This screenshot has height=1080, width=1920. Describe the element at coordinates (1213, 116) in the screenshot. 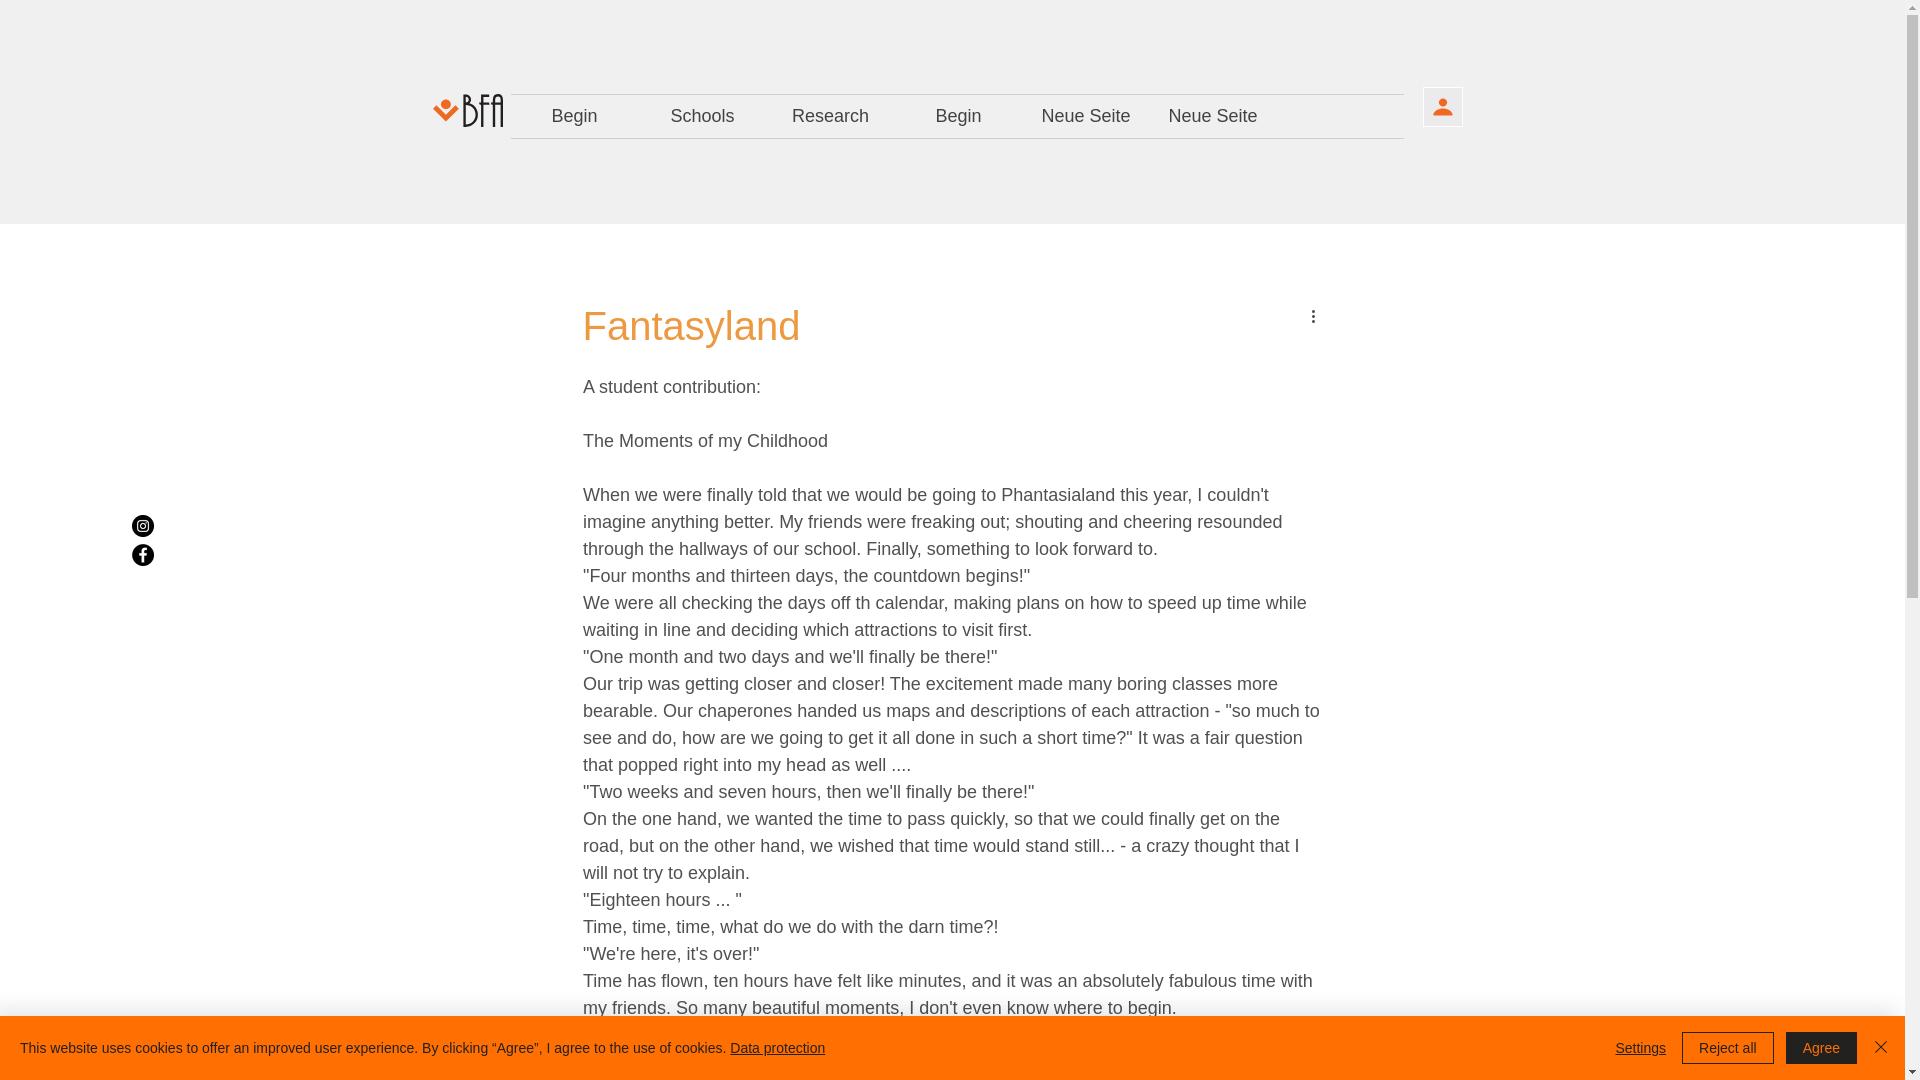

I see `Neue Seite` at that location.